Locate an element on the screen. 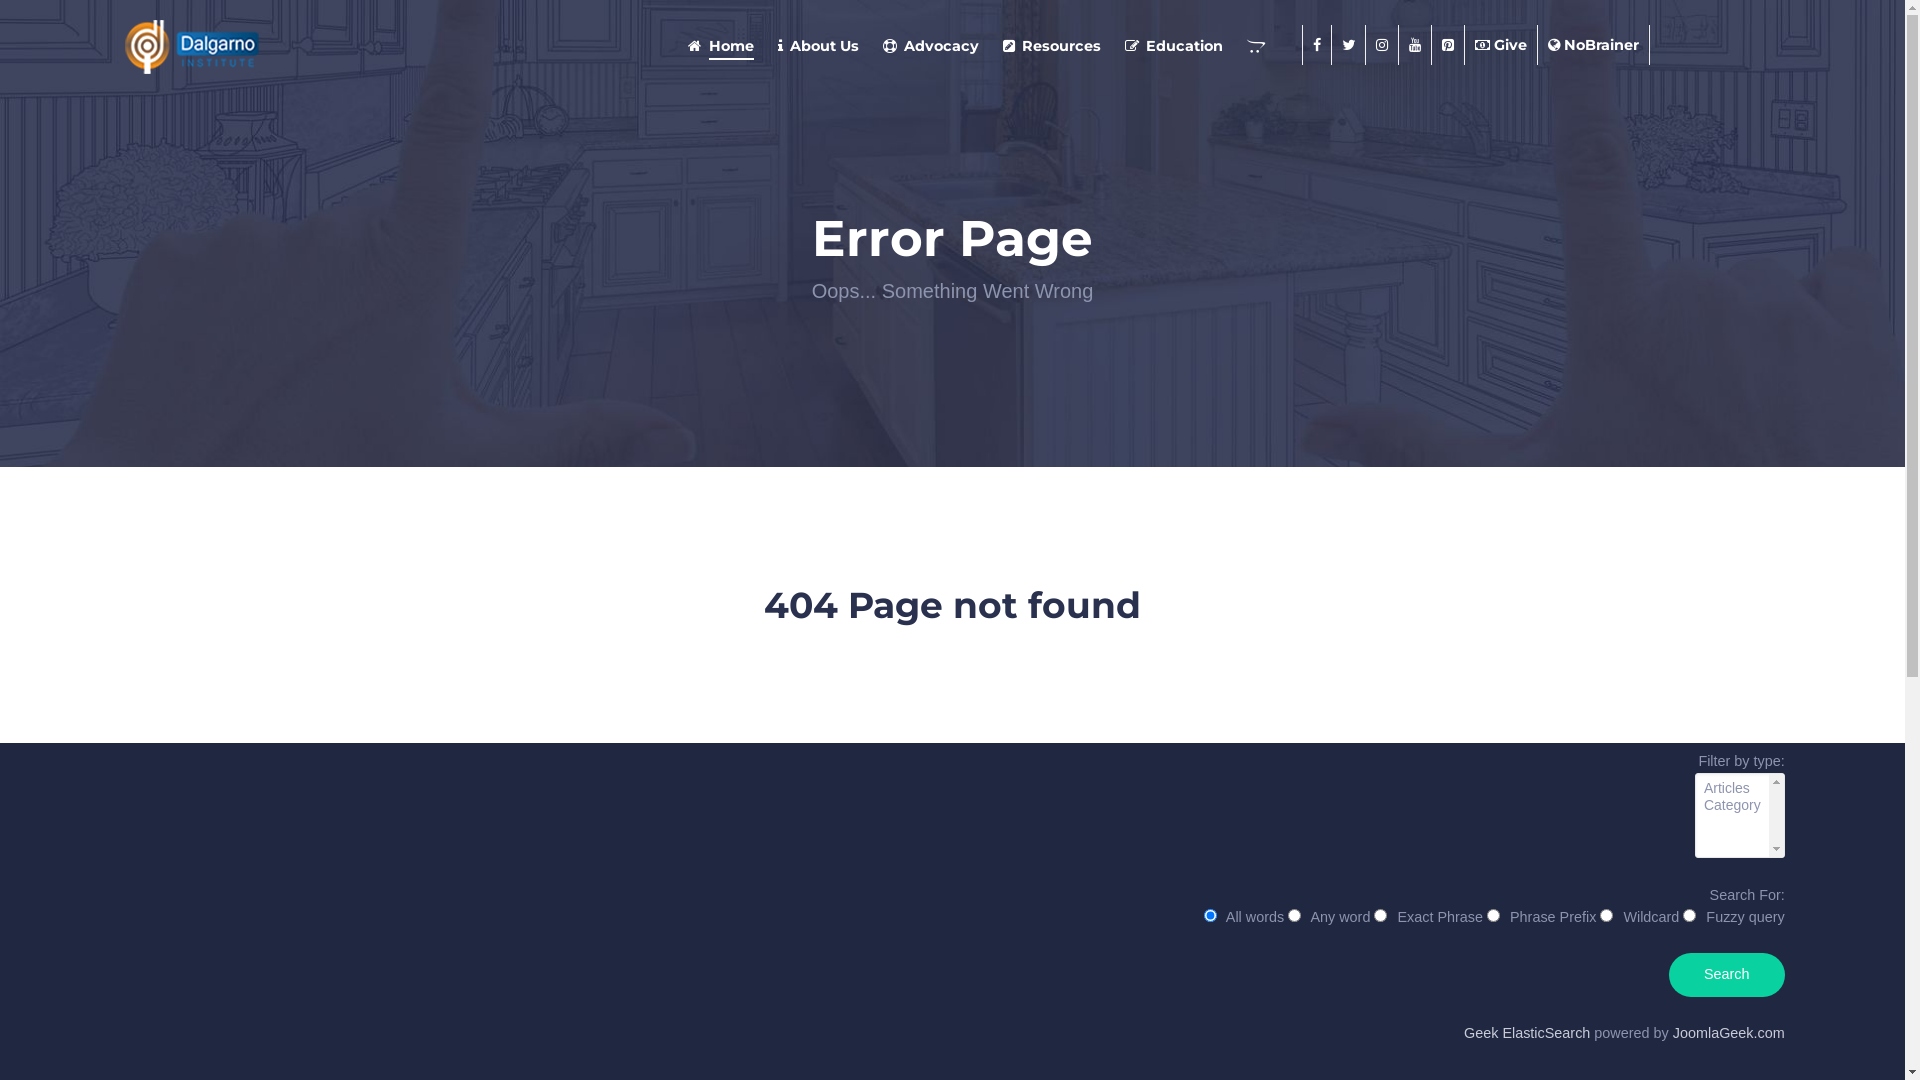  office use only is located at coordinates (156, 583).